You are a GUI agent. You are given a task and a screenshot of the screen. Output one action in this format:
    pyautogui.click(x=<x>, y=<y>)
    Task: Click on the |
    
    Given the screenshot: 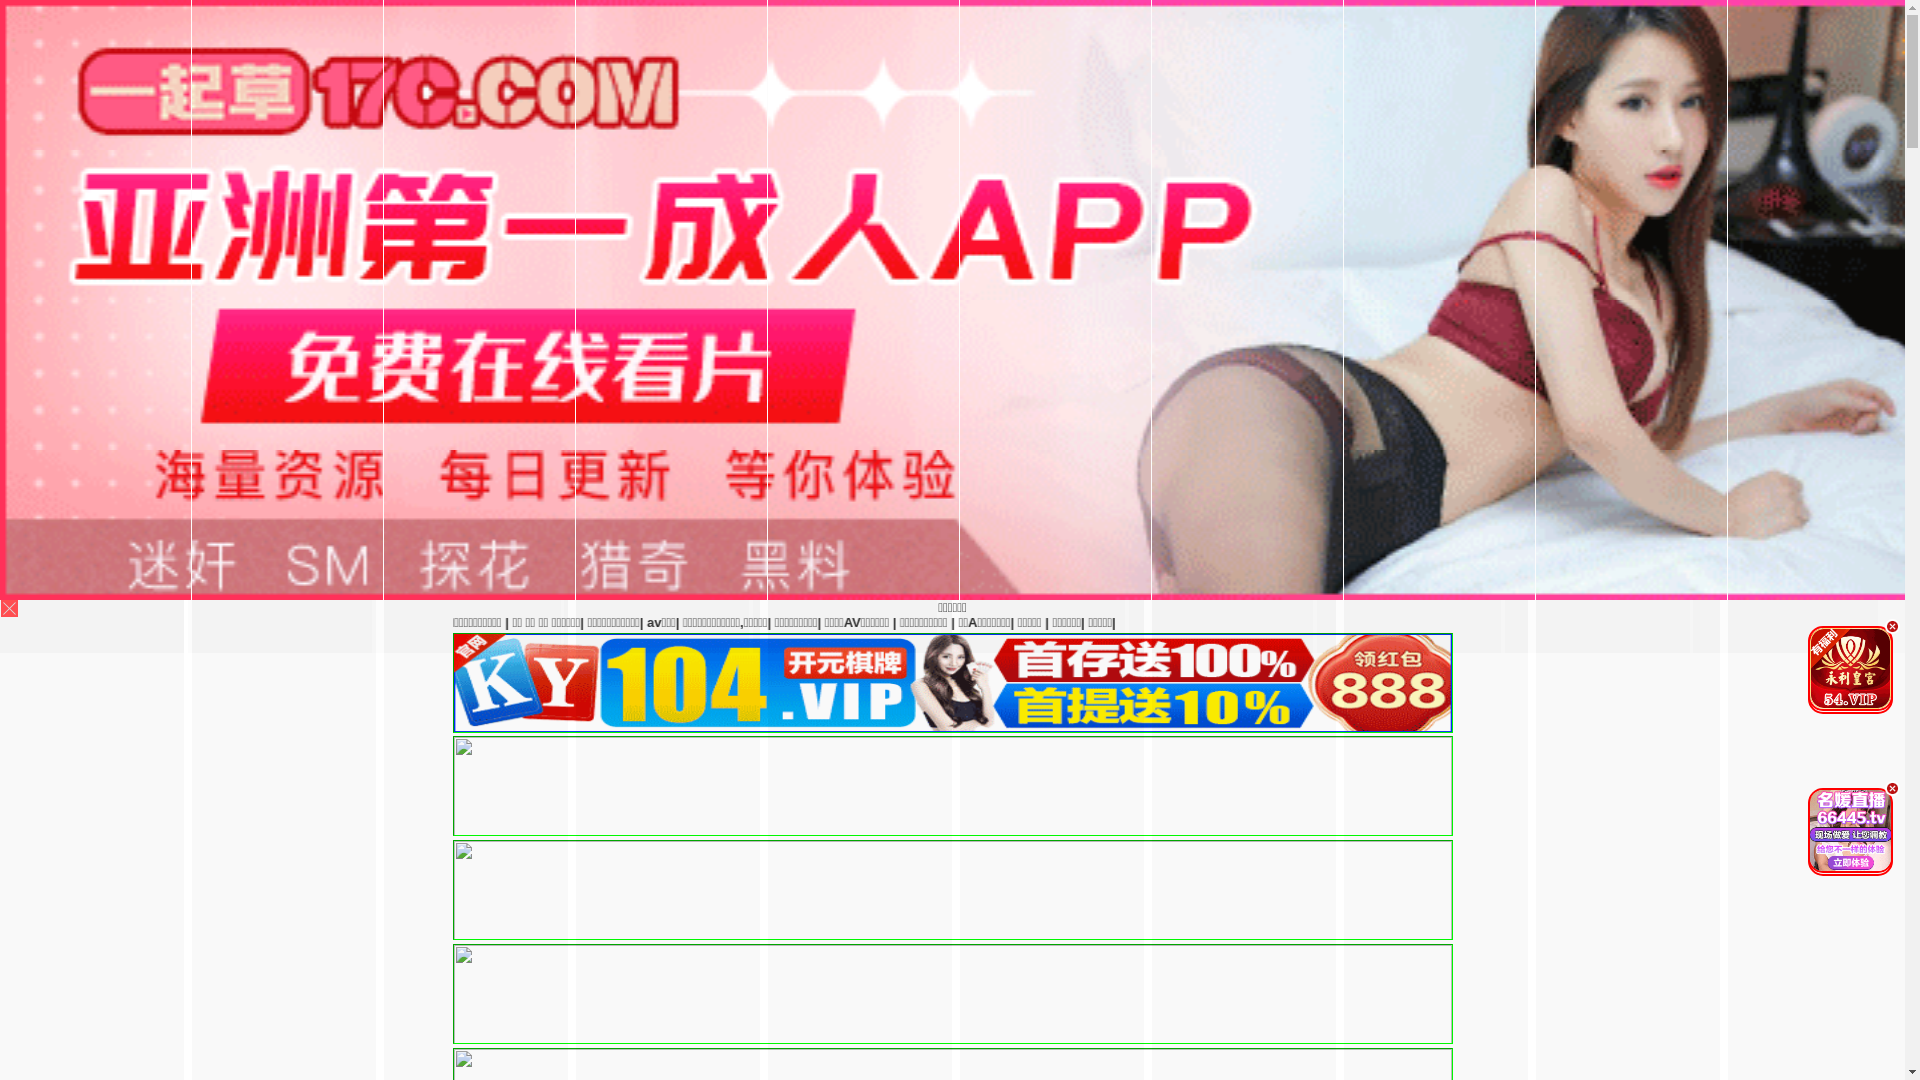 What is the action you would take?
    pyautogui.click(x=1277, y=622)
    